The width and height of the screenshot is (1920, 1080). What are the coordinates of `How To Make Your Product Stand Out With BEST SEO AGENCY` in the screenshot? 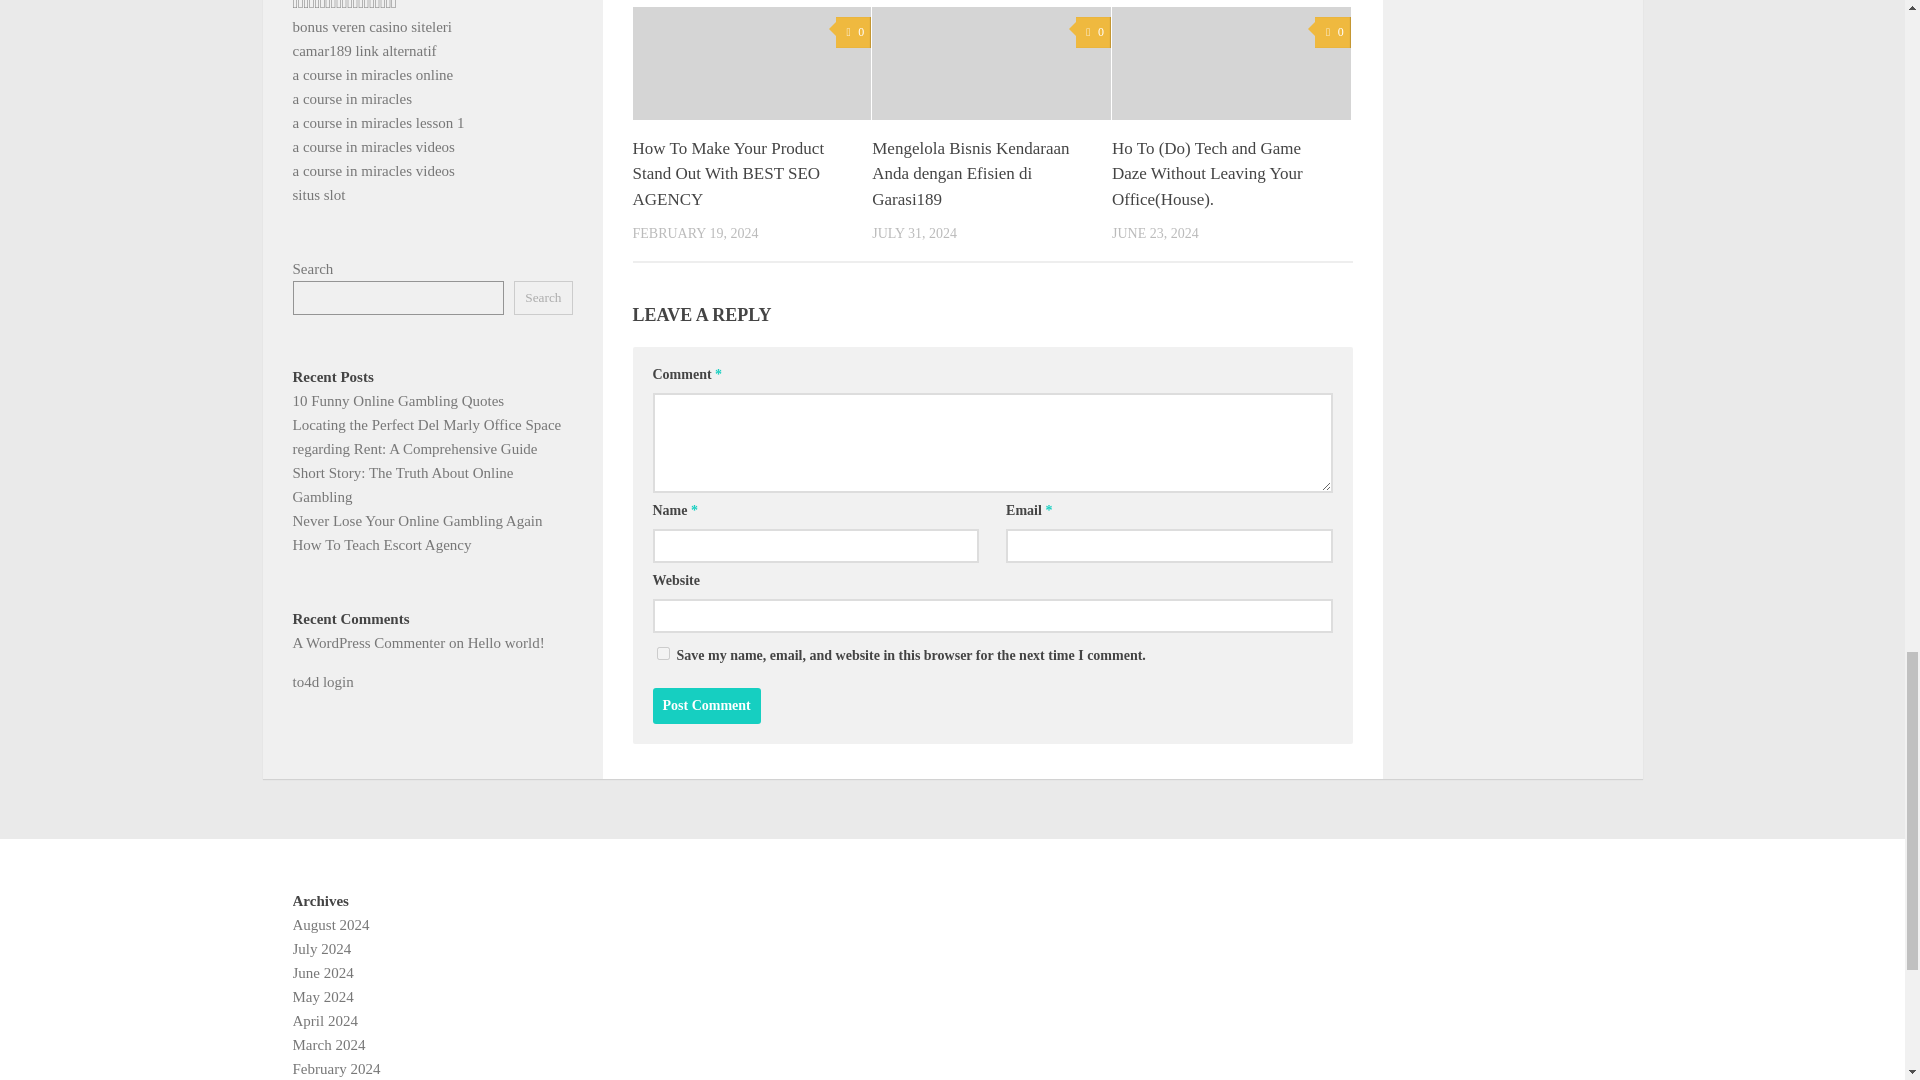 It's located at (727, 174).